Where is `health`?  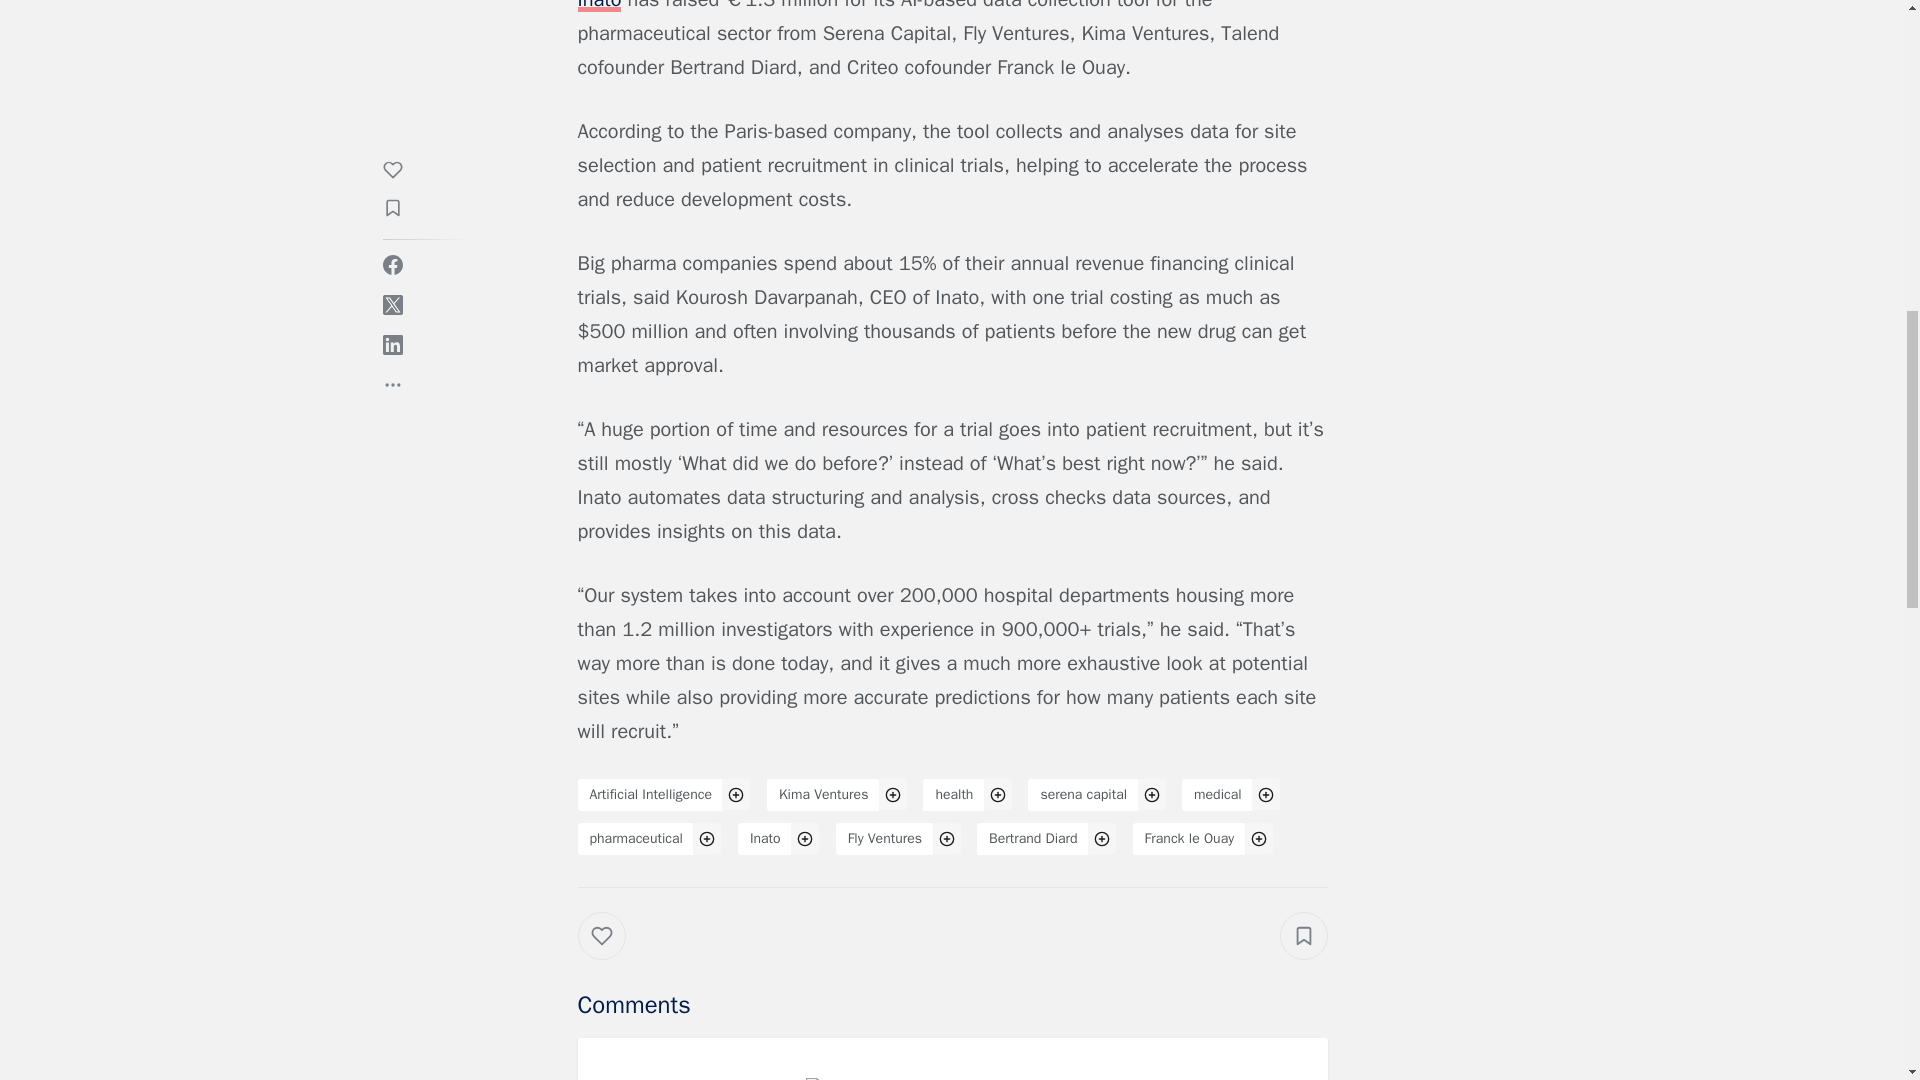 health is located at coordinates (954, 794).